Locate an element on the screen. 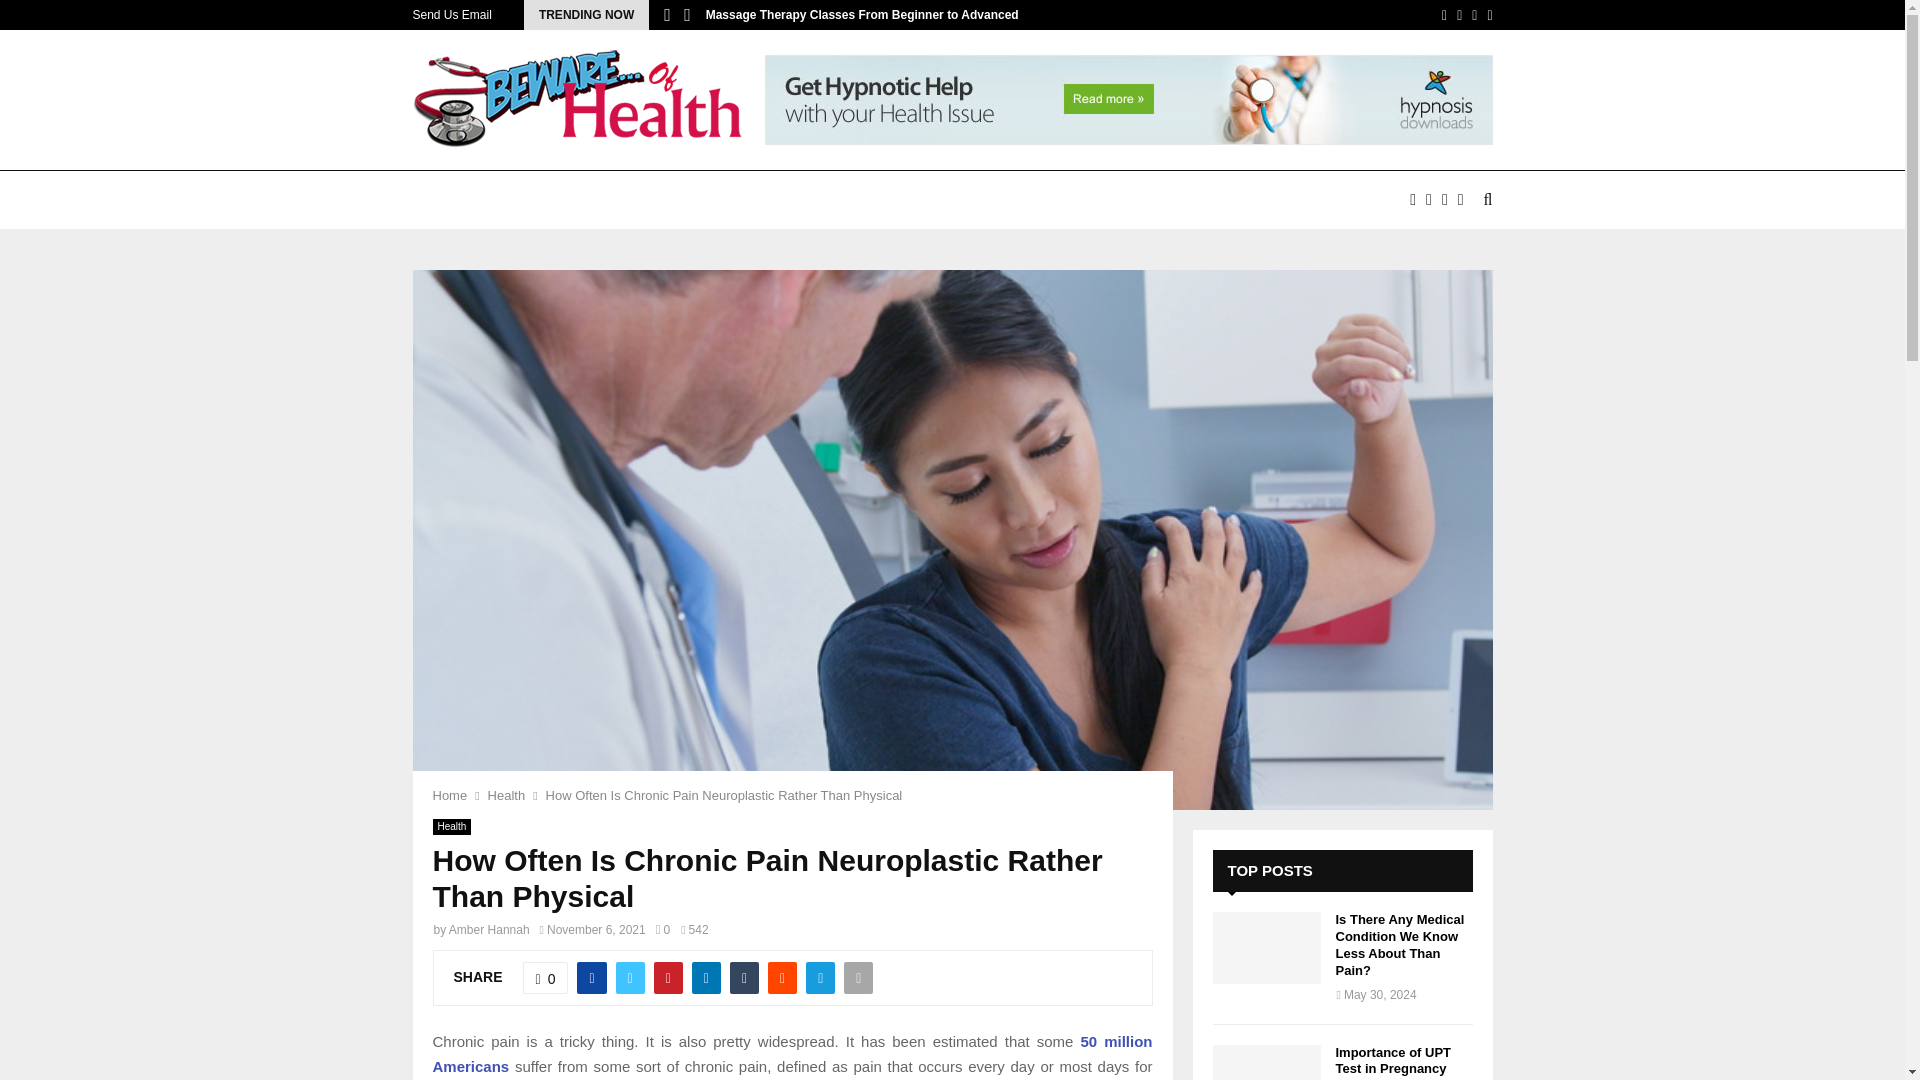 This screenshot has width=1920, height=1080. THERAPY is located at coordinates (1184, 200).